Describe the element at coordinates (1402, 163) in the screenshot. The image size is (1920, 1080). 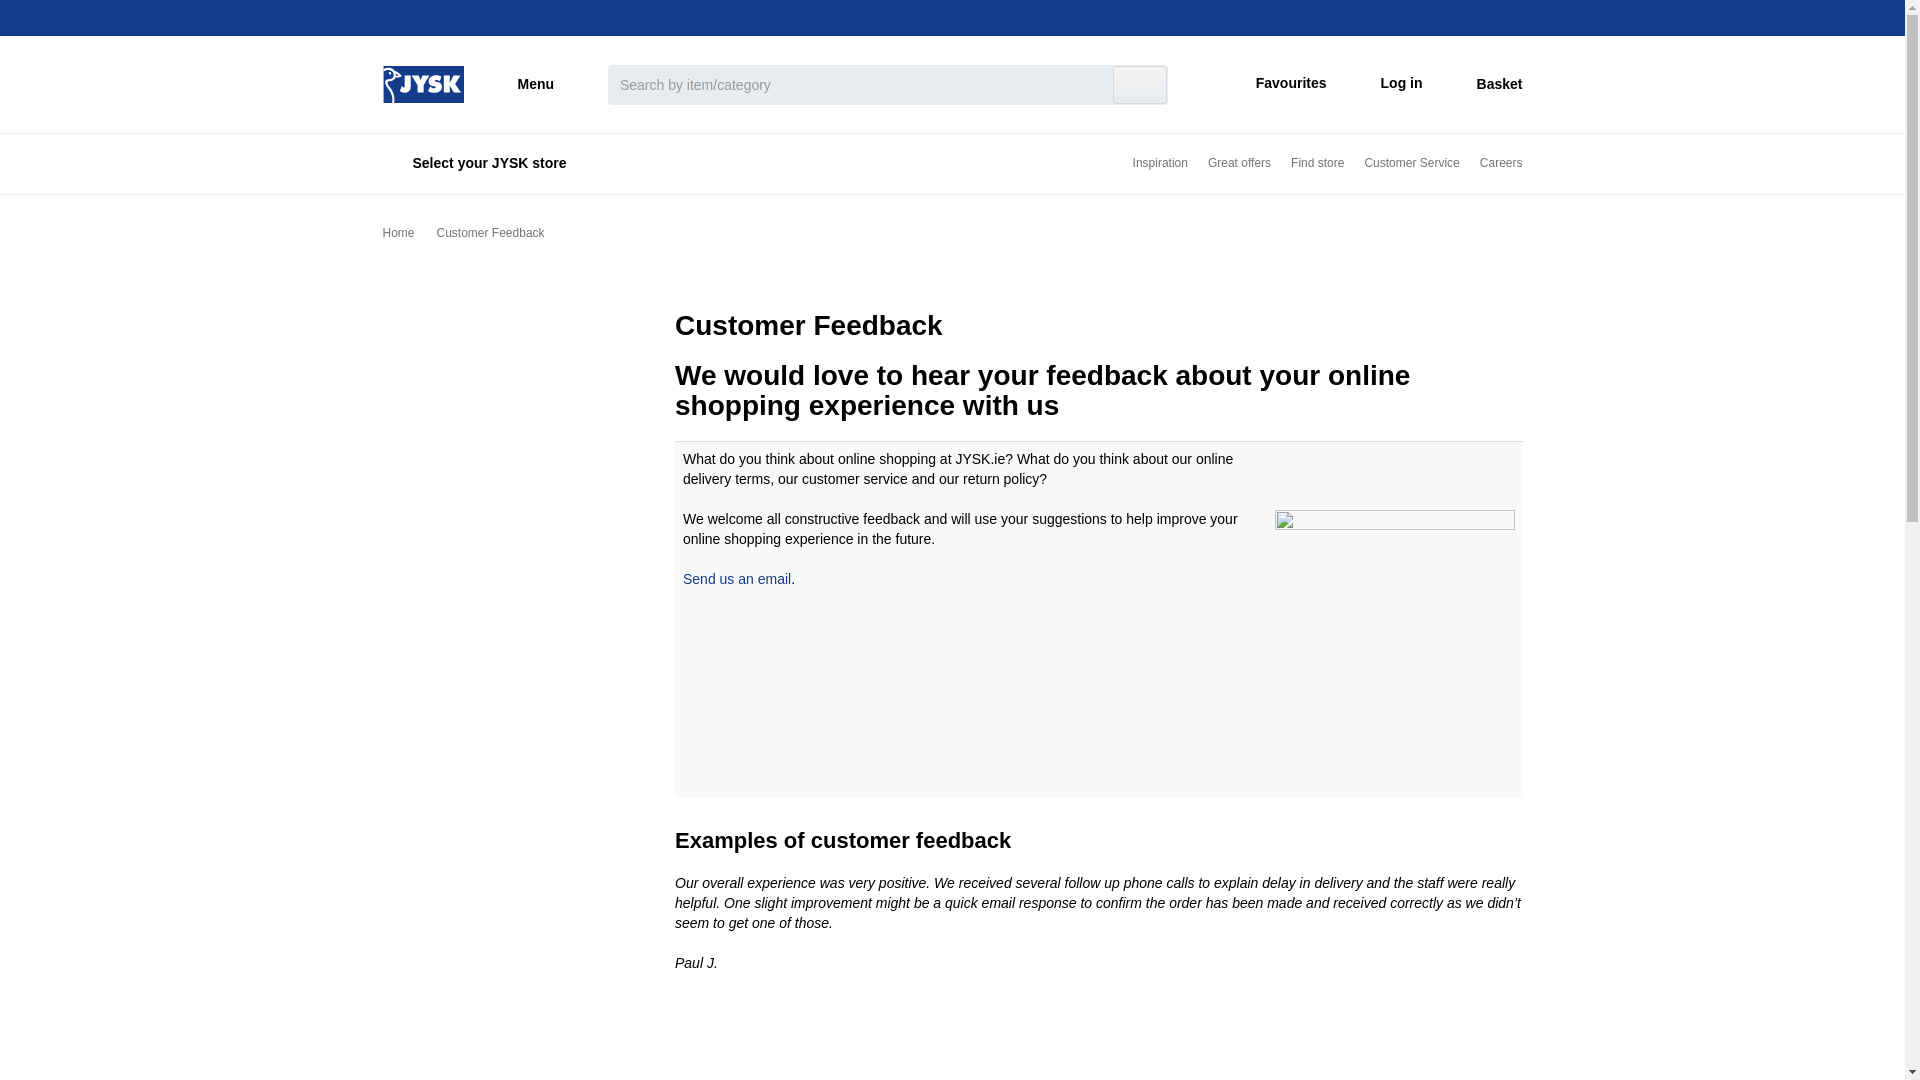
I see `Customer Service` at that location.